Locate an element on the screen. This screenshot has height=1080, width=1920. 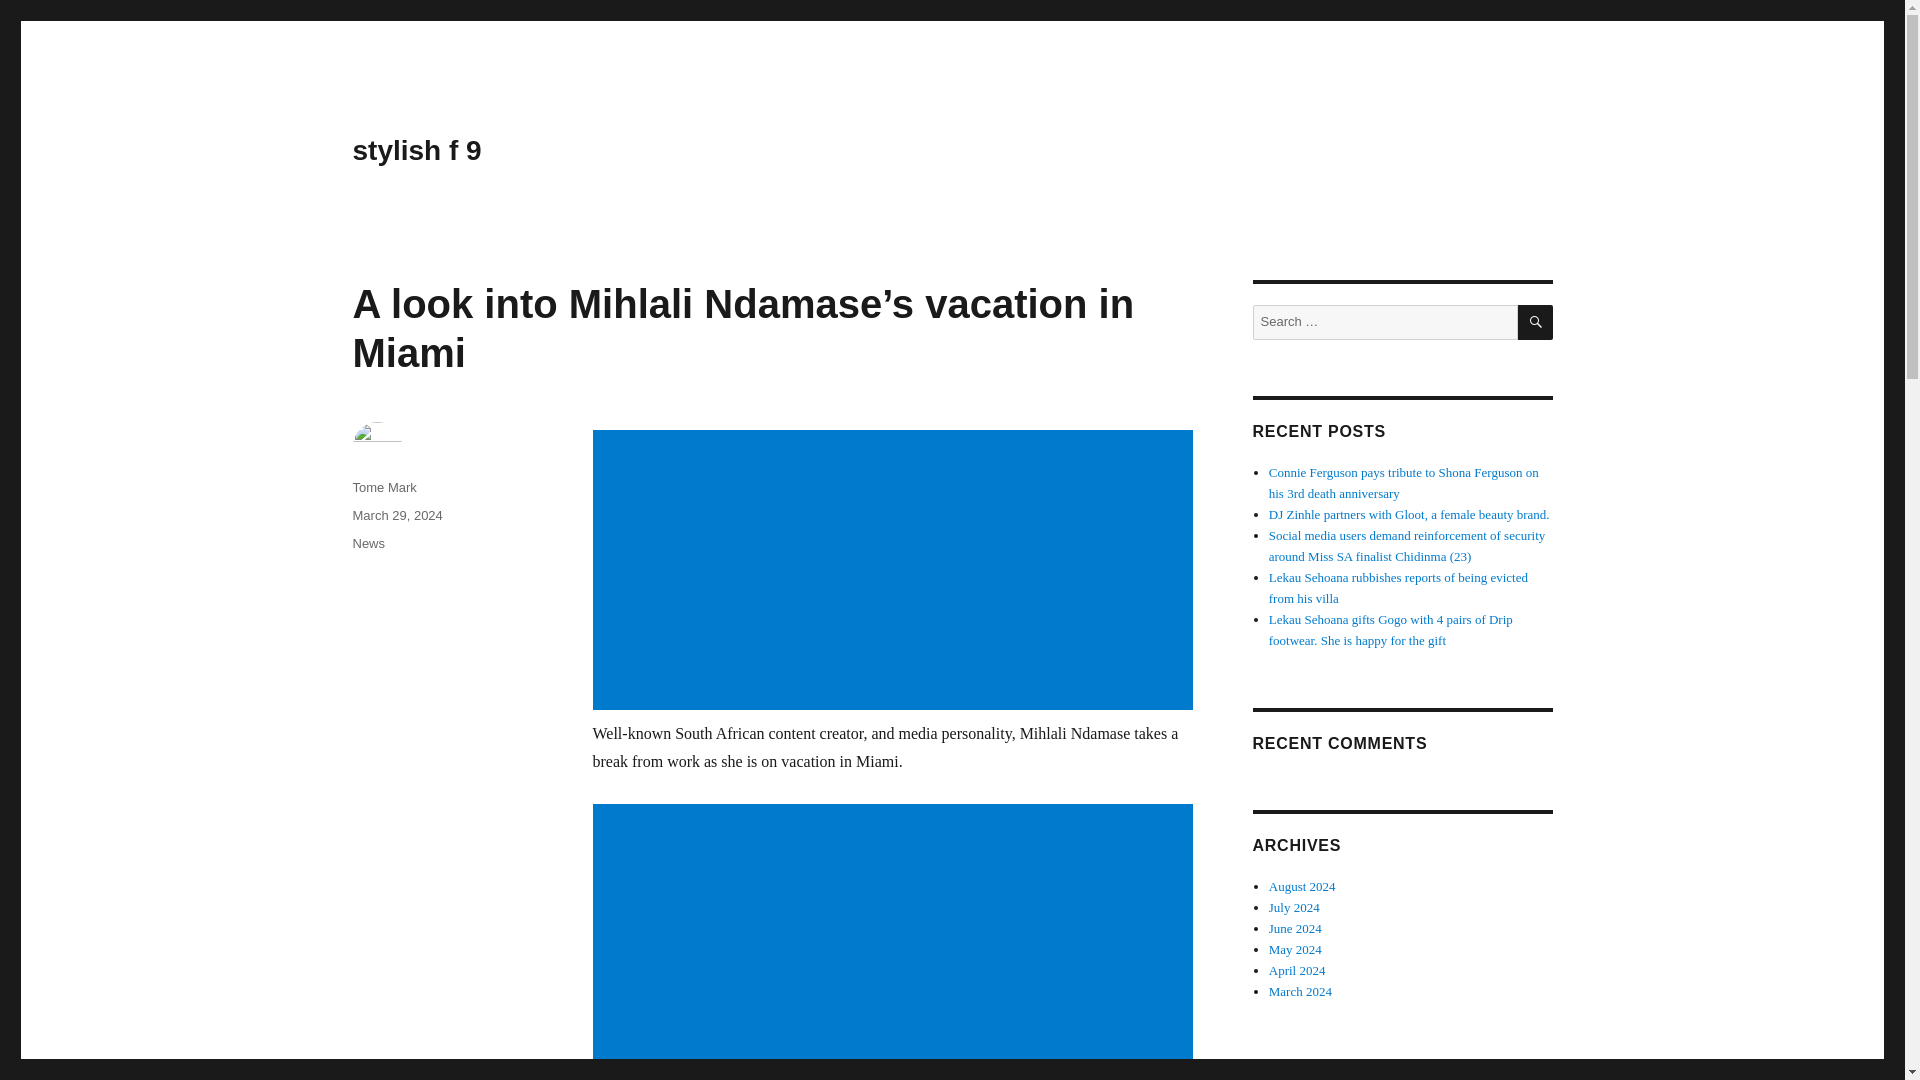
April 2024 is located at coordinates (1298, 970).